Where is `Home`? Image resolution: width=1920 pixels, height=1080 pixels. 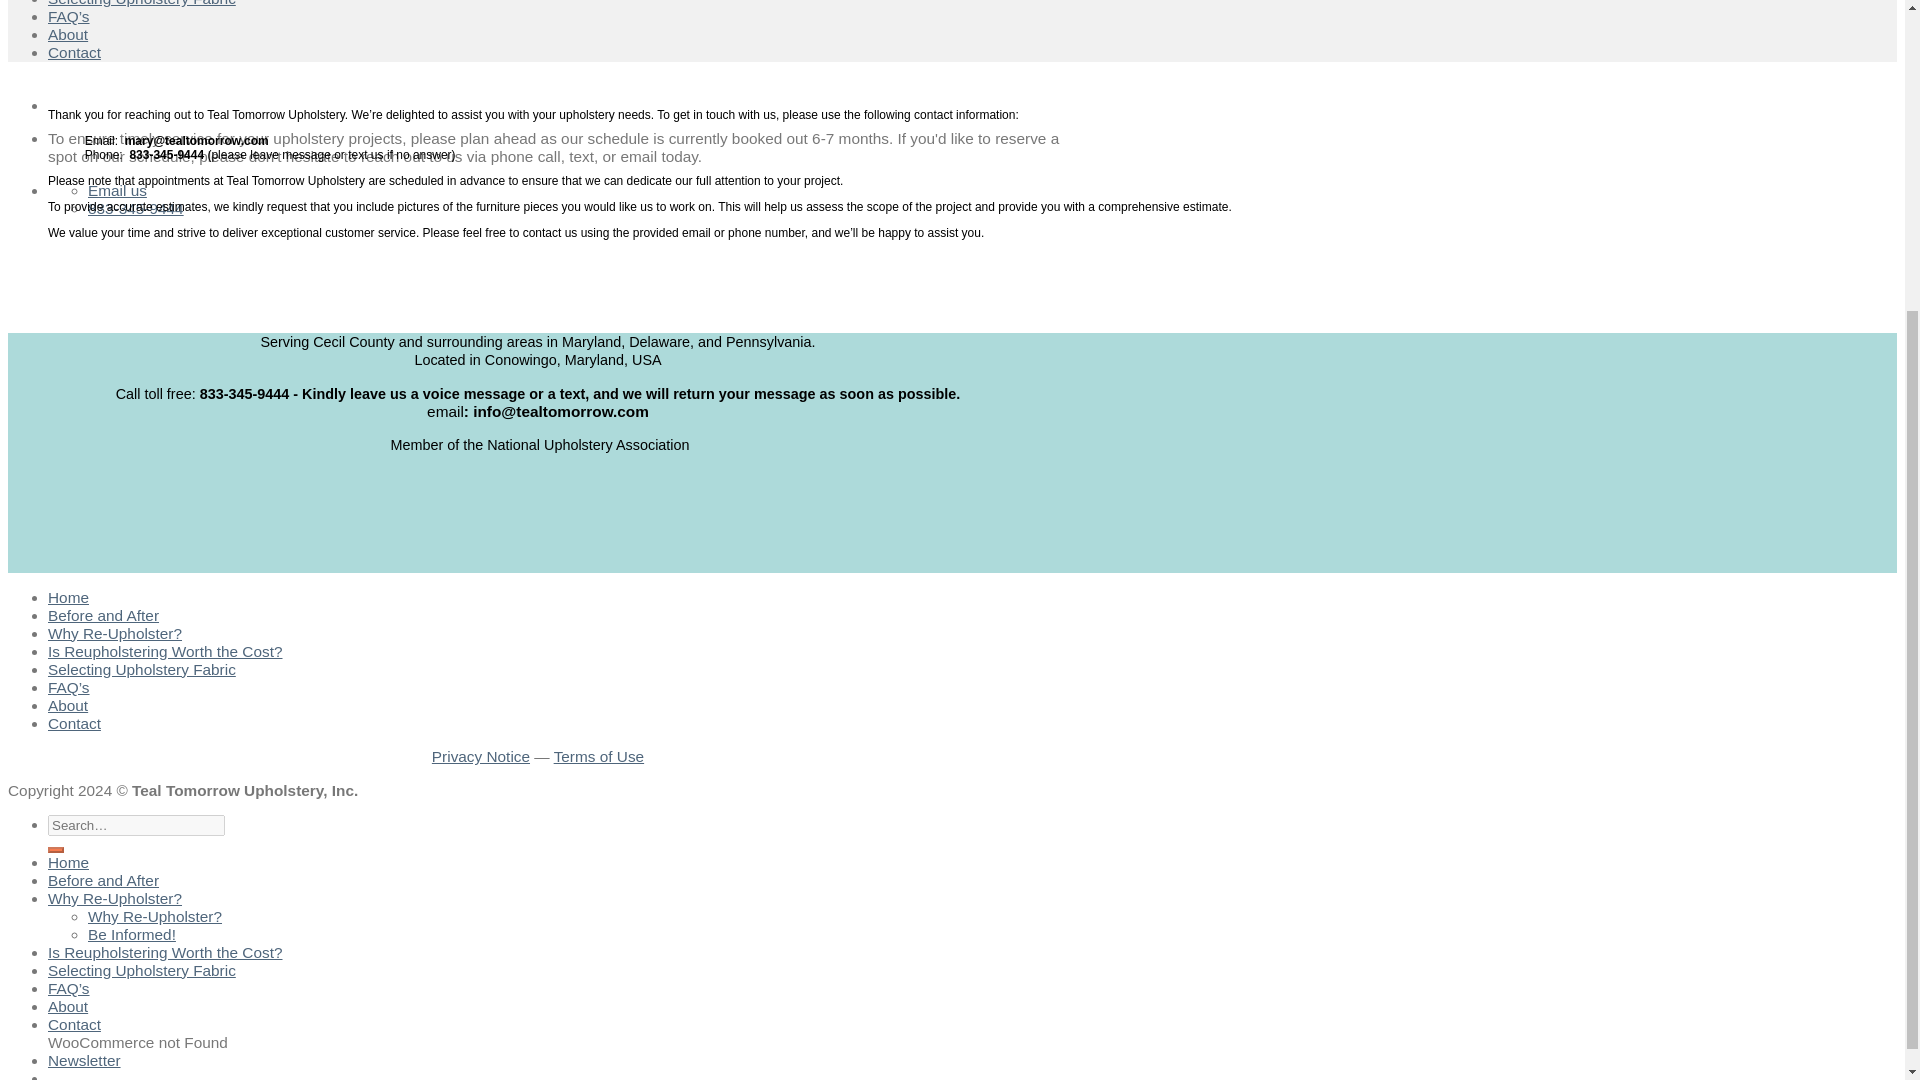 Home is located at coordinates (68, 862).